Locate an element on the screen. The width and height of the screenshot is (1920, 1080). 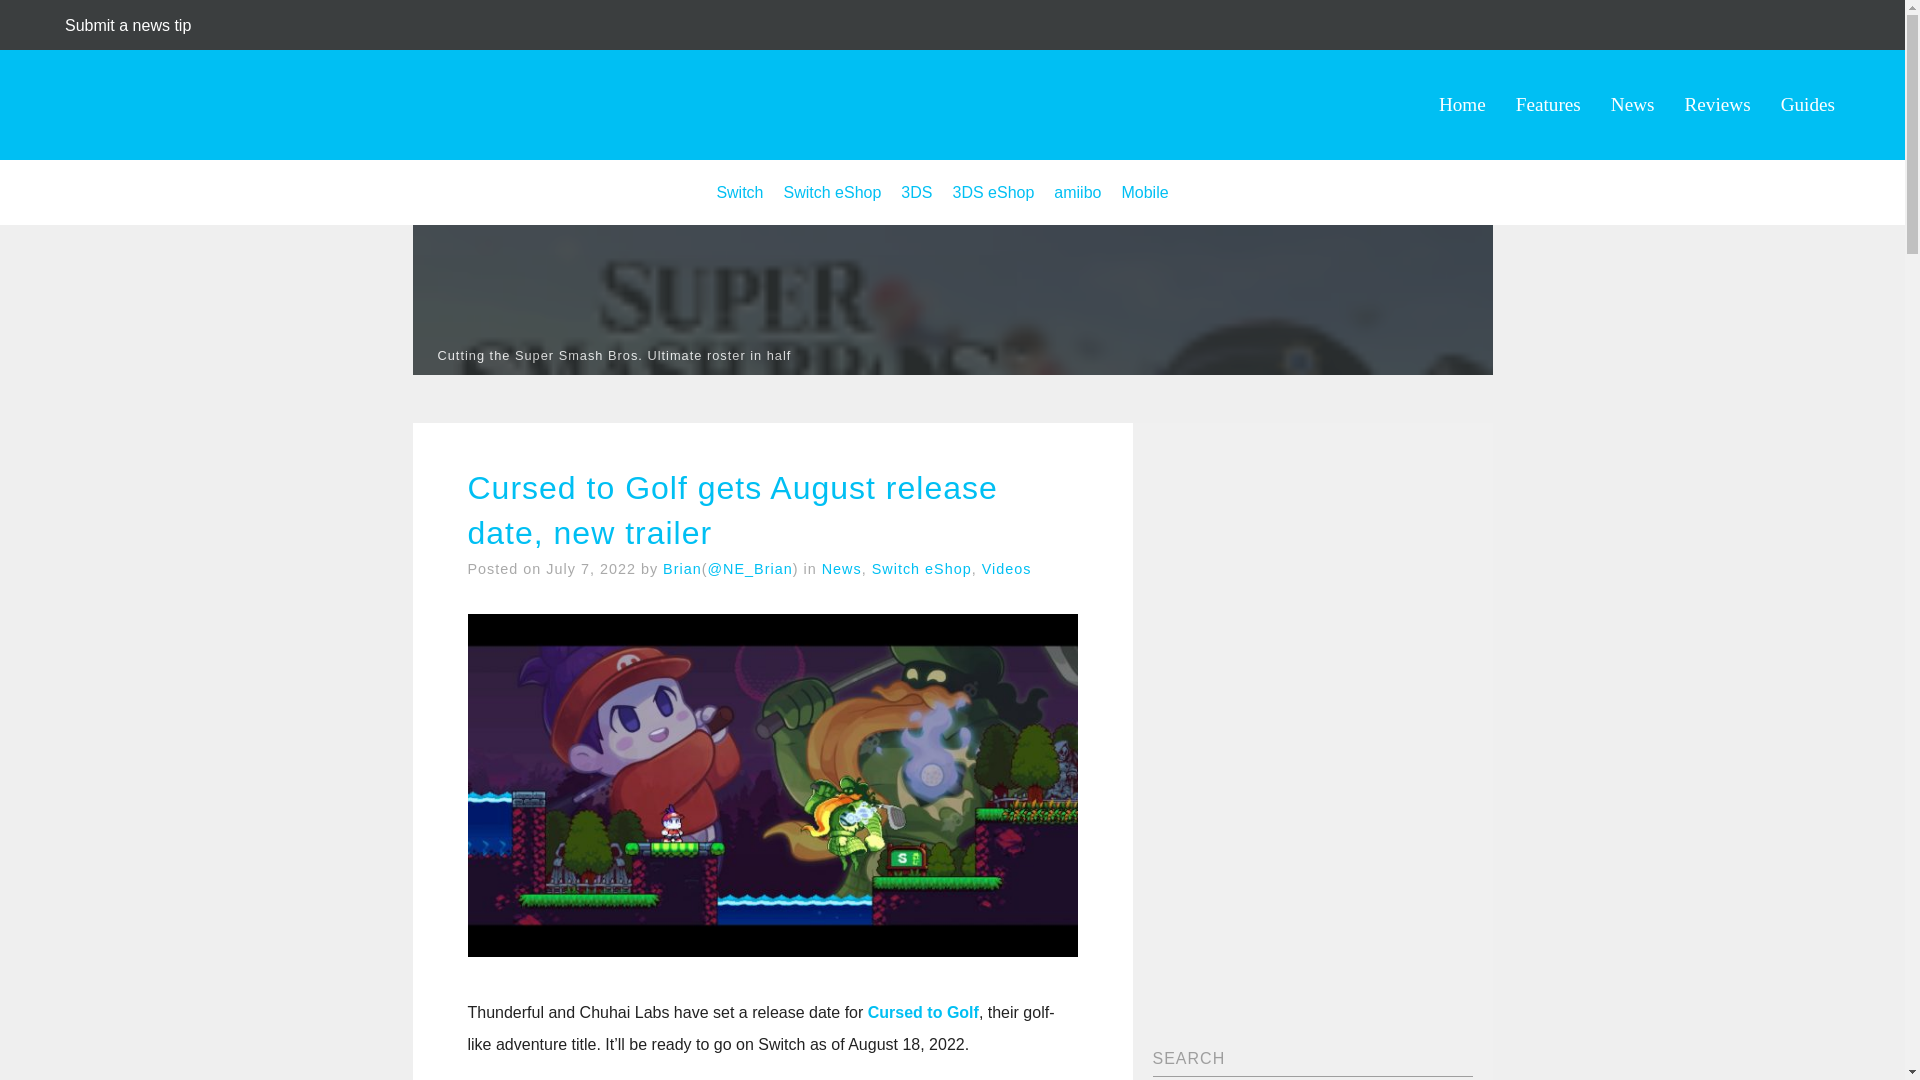
3DS eShop is located at coordinates (993, 192).